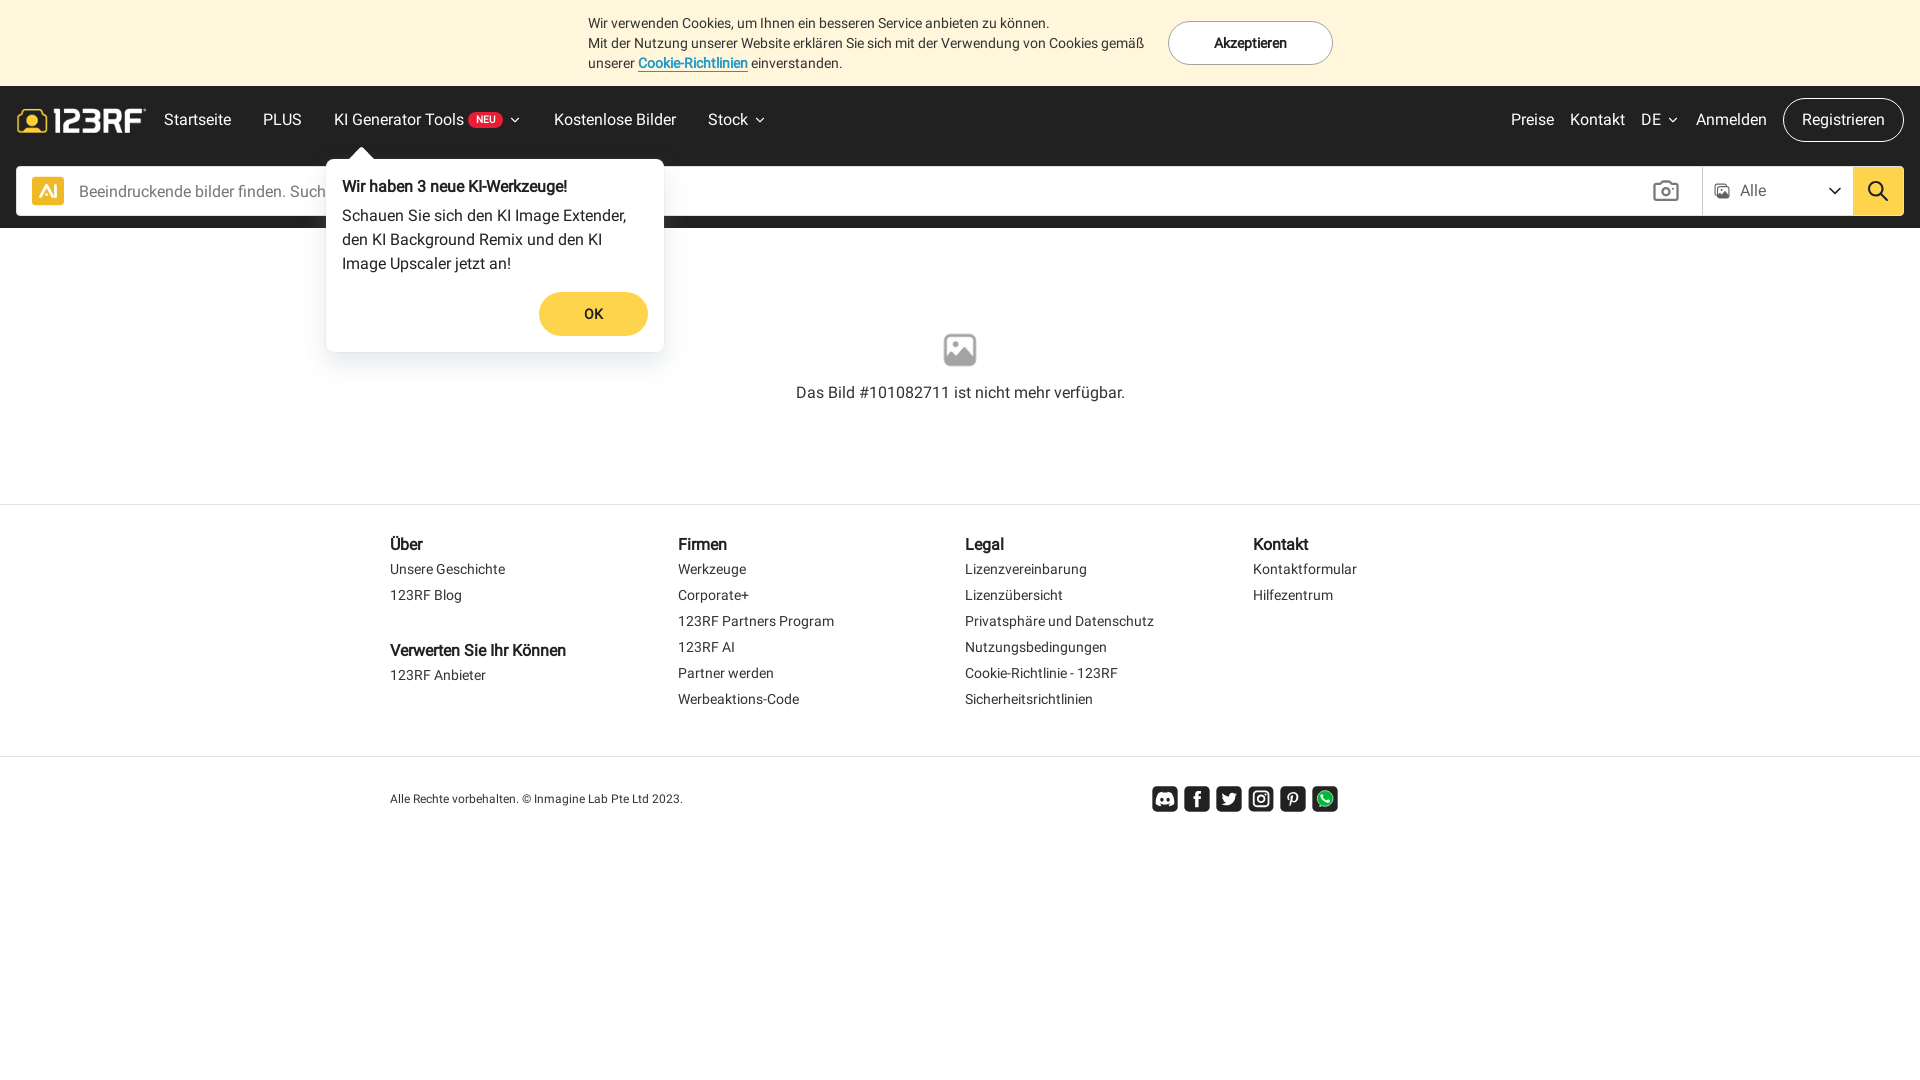 The height and width of the screenshot is (1080, 1920). What do you see at coordinates (438, 676) in the screenshot?
I see `123RF Anbieter` at bounding box center [438, 676].